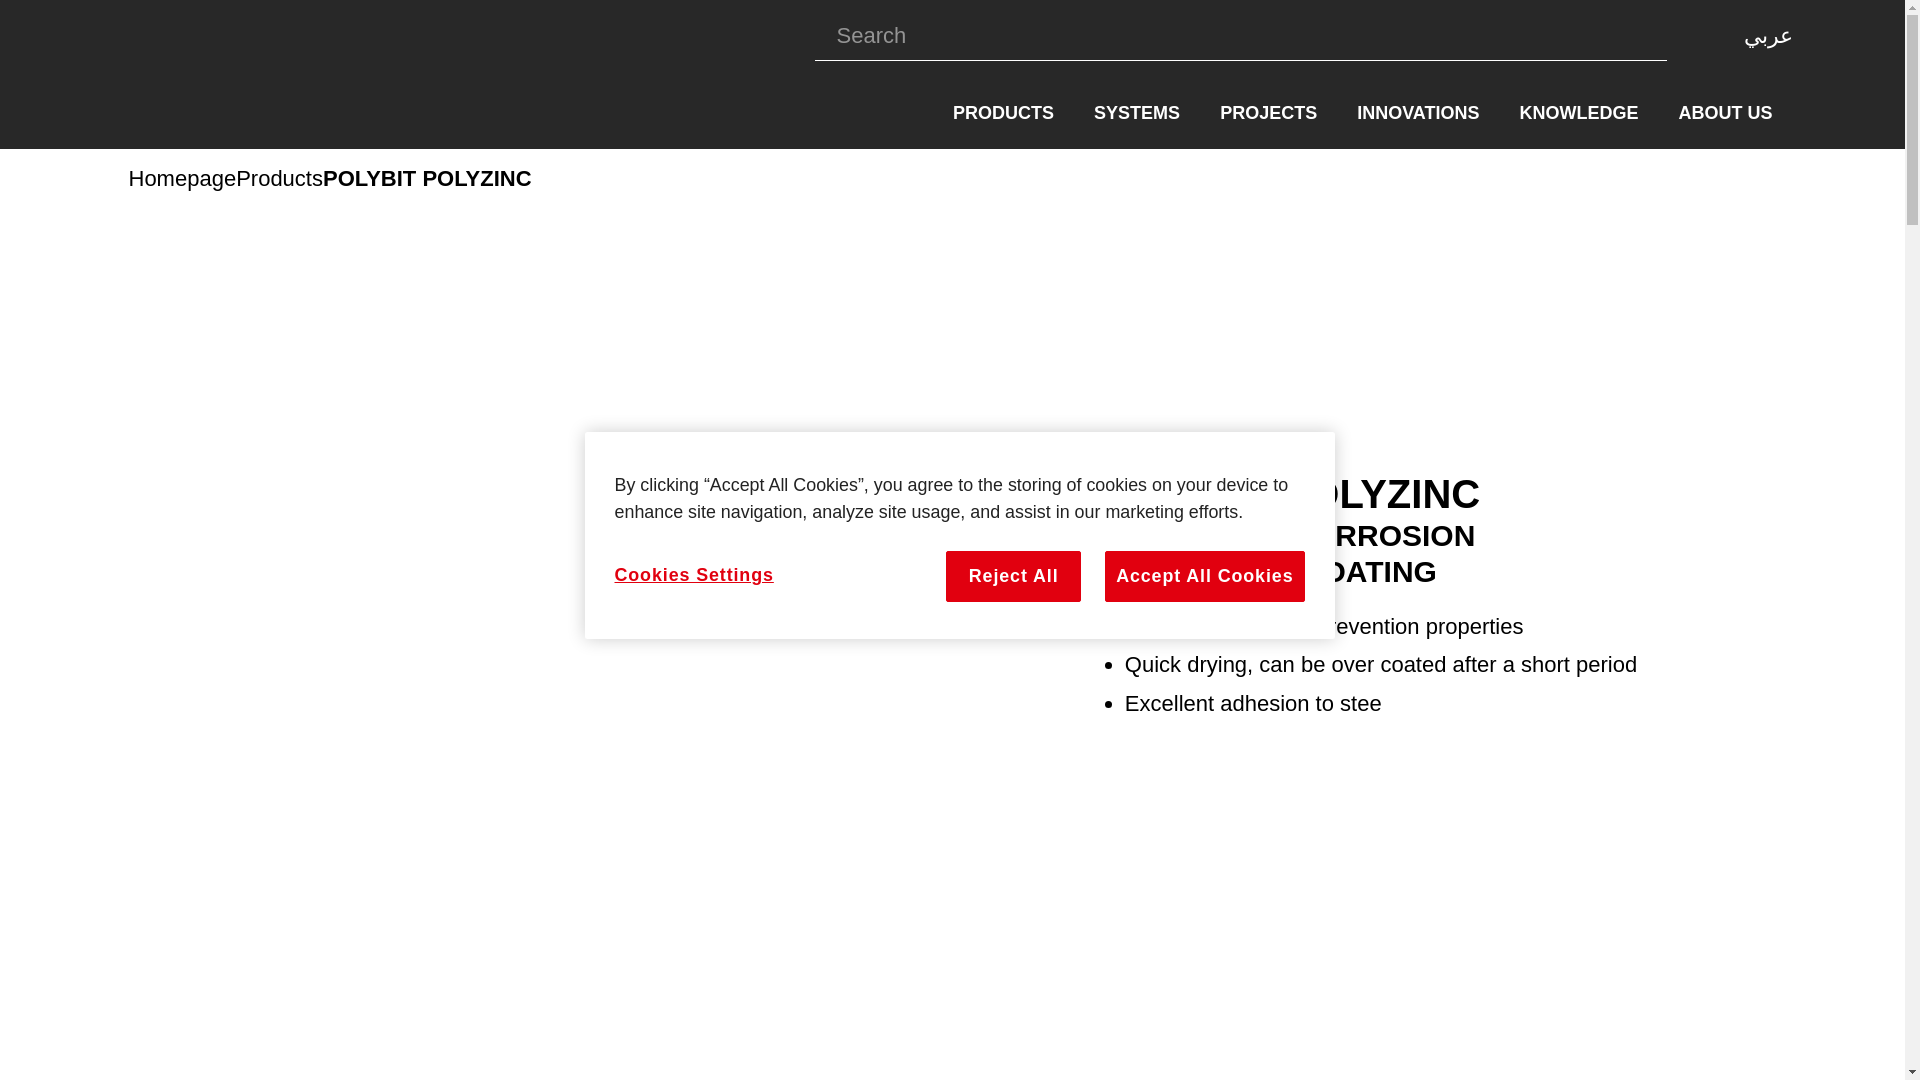 This screenshot has height=1080, width=1920. Describe the element at coordinates (182, 179) in the screenshot. I see `Homepage` at that location.